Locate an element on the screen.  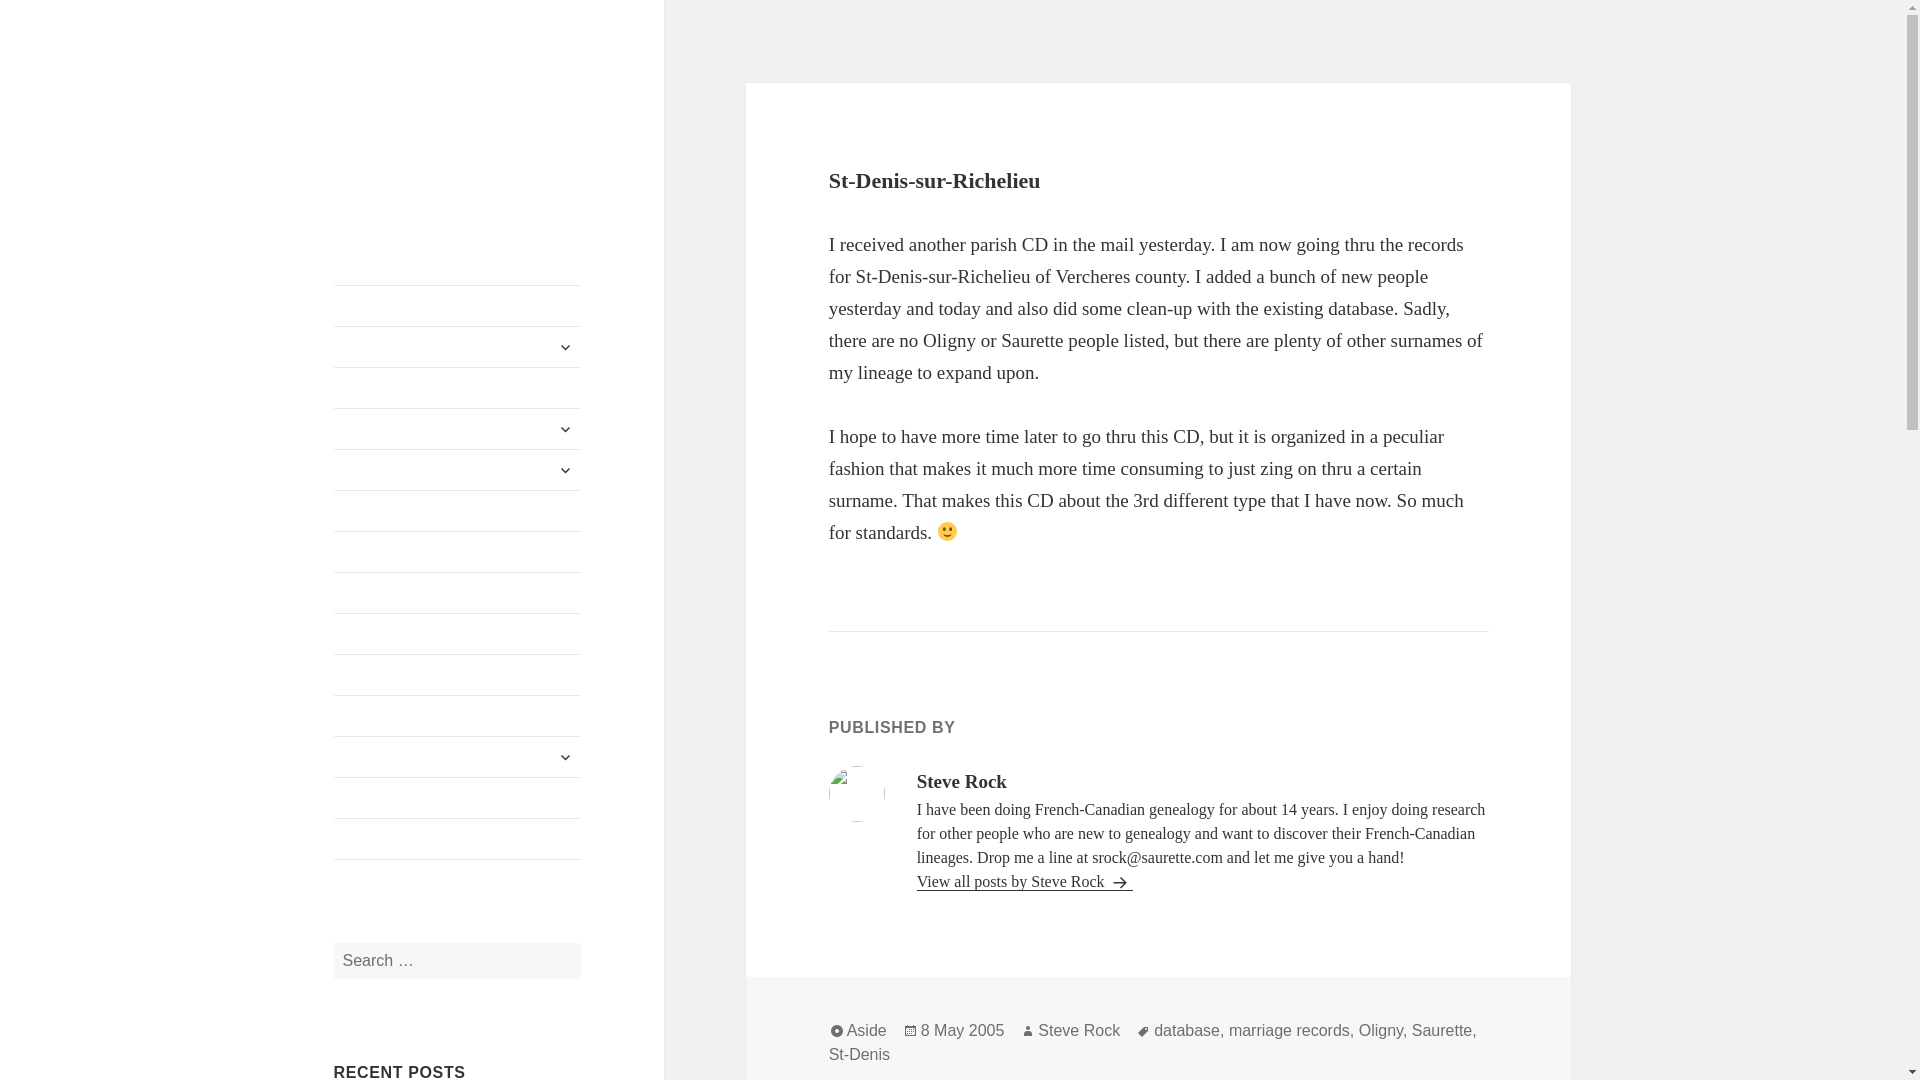
All my Genealogy Information is located at coordinates (458, 511).